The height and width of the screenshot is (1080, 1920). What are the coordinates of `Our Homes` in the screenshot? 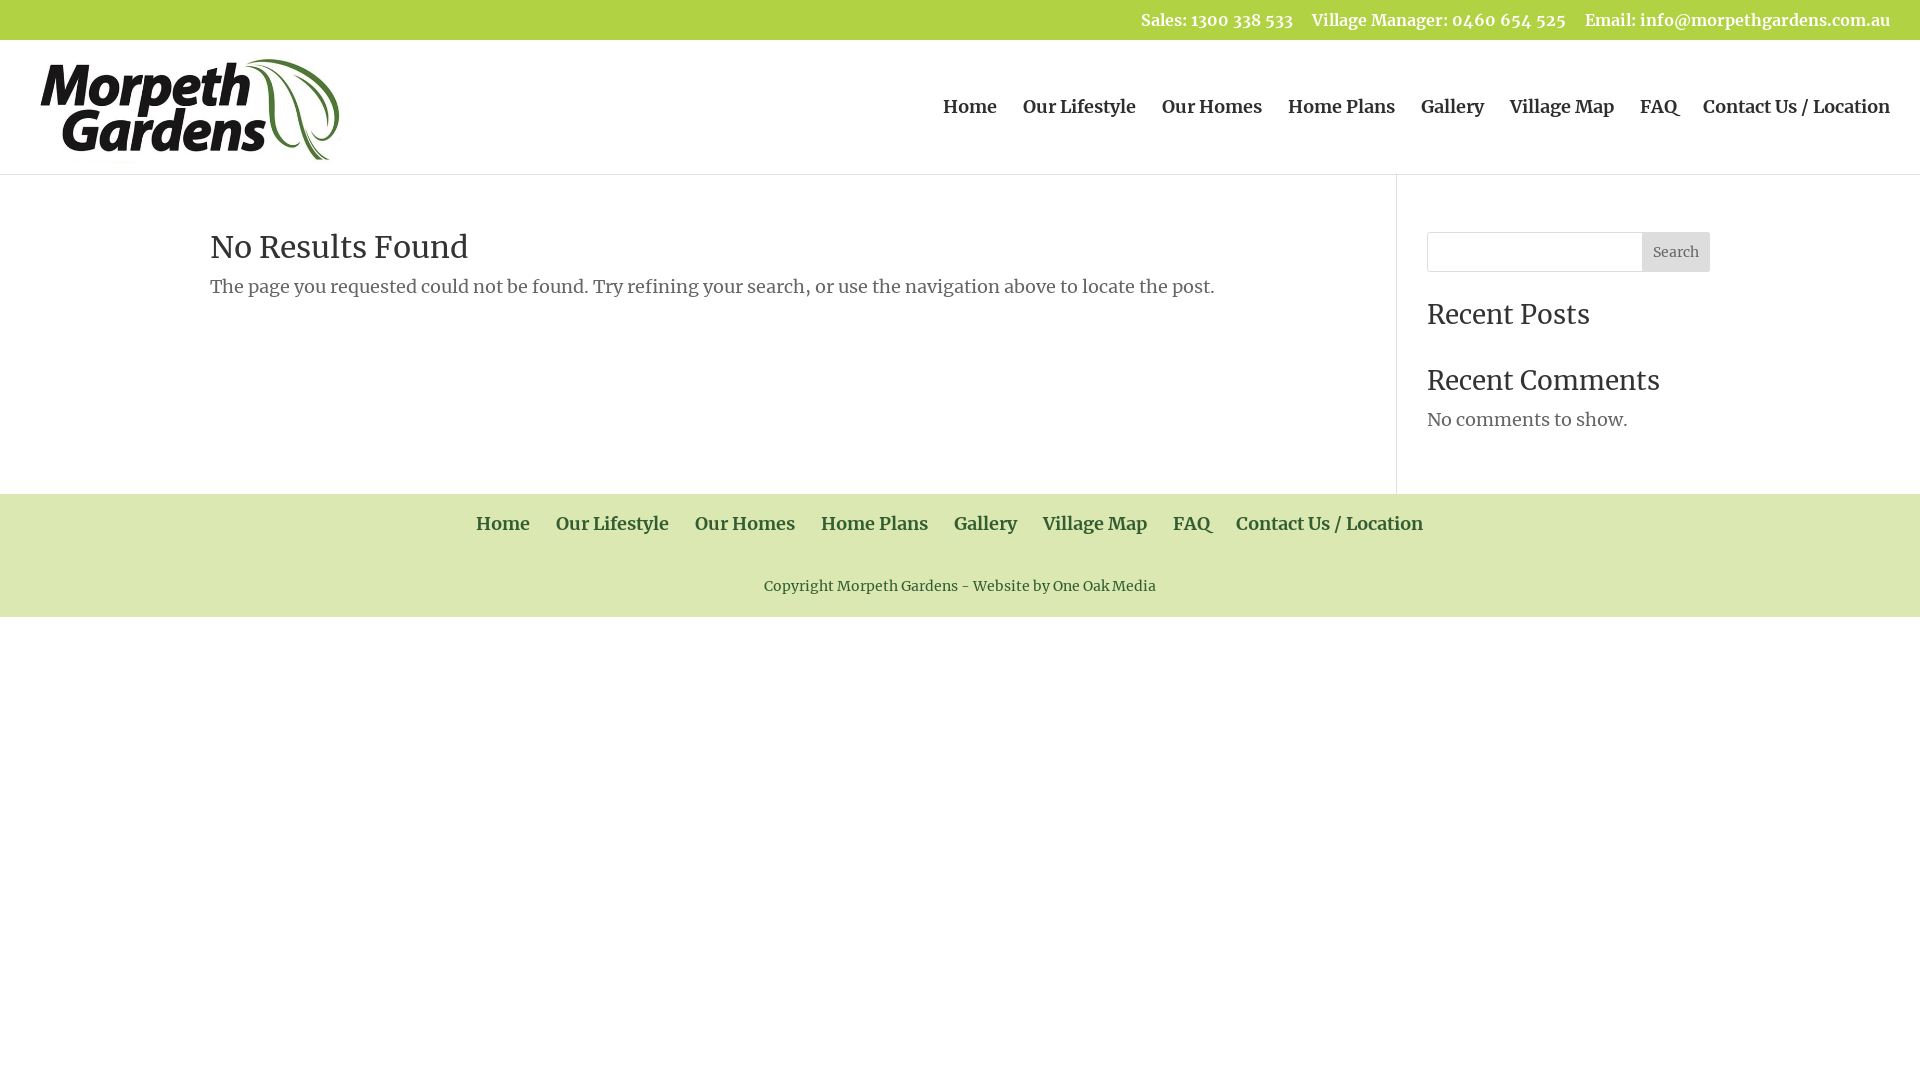 It's located at (1212, 137).